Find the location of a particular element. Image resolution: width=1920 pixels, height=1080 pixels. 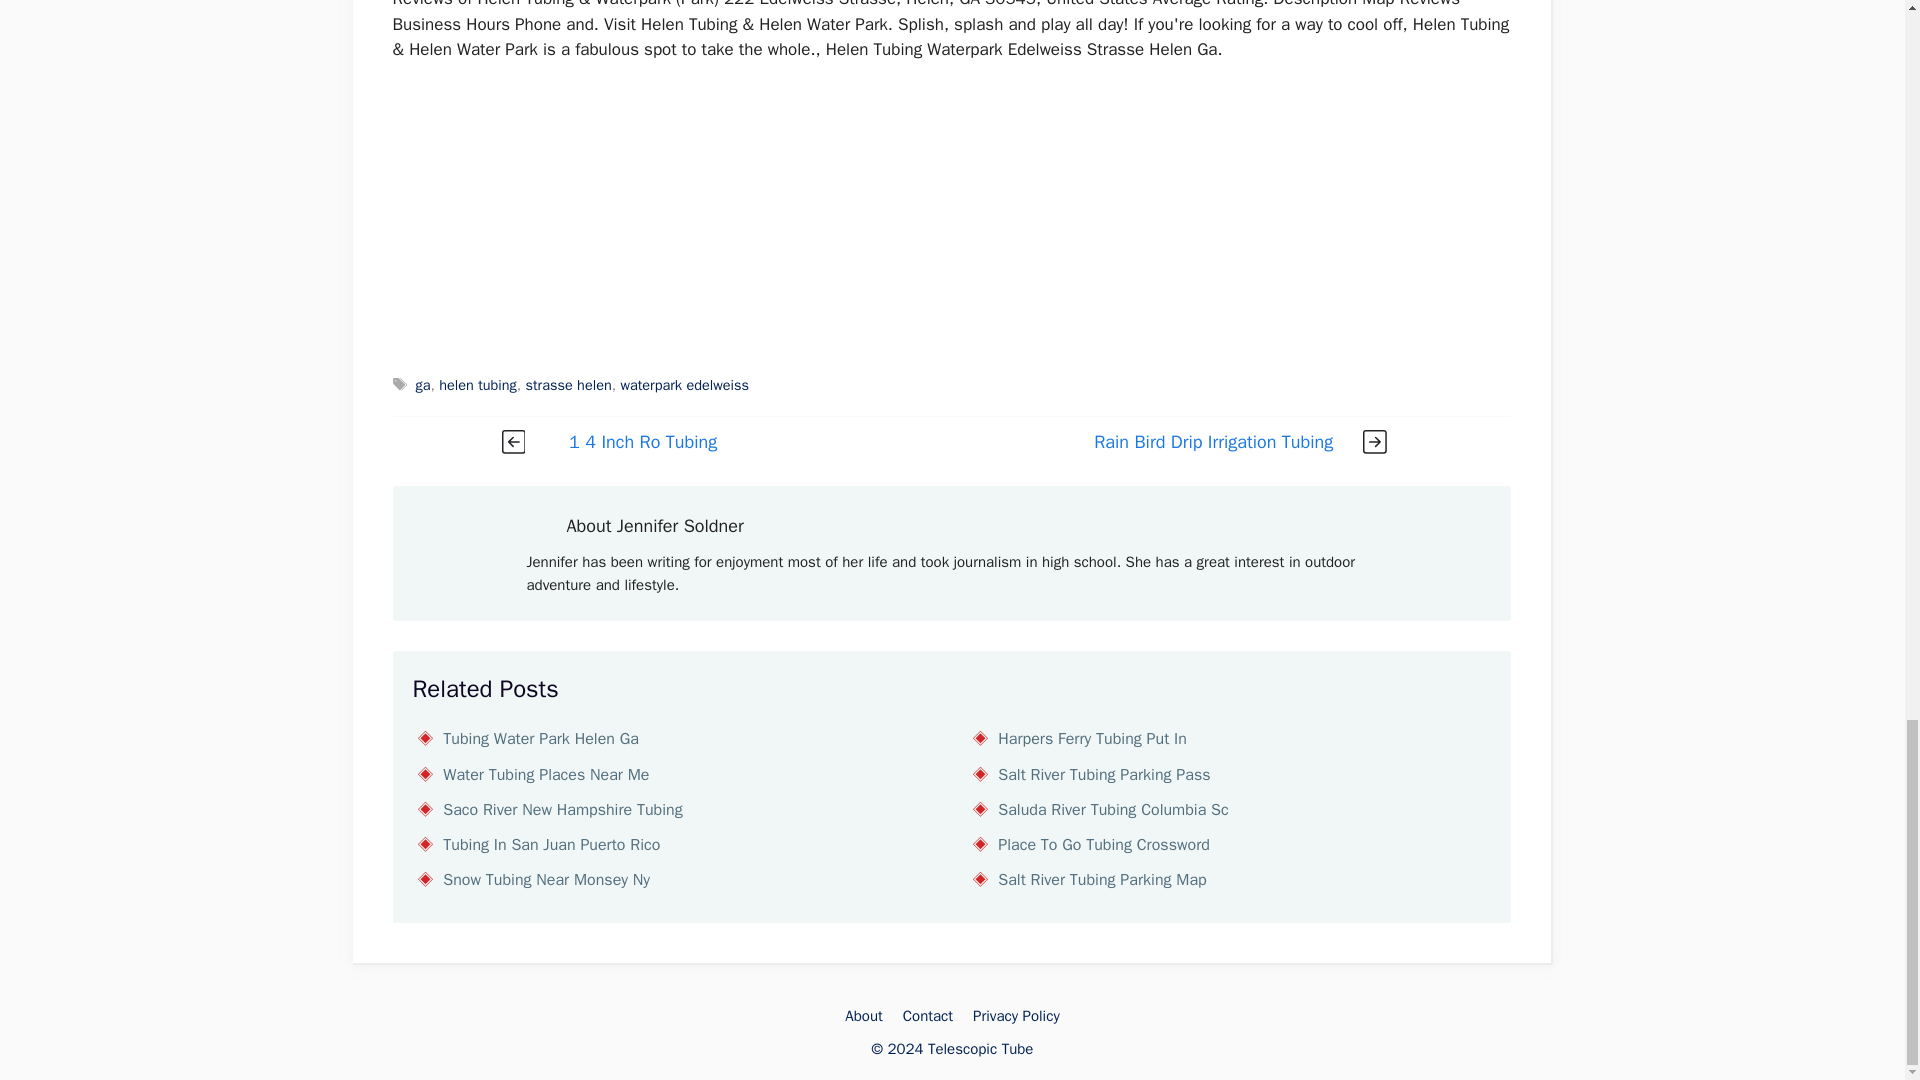

About is located at coordinates (862, 1015).